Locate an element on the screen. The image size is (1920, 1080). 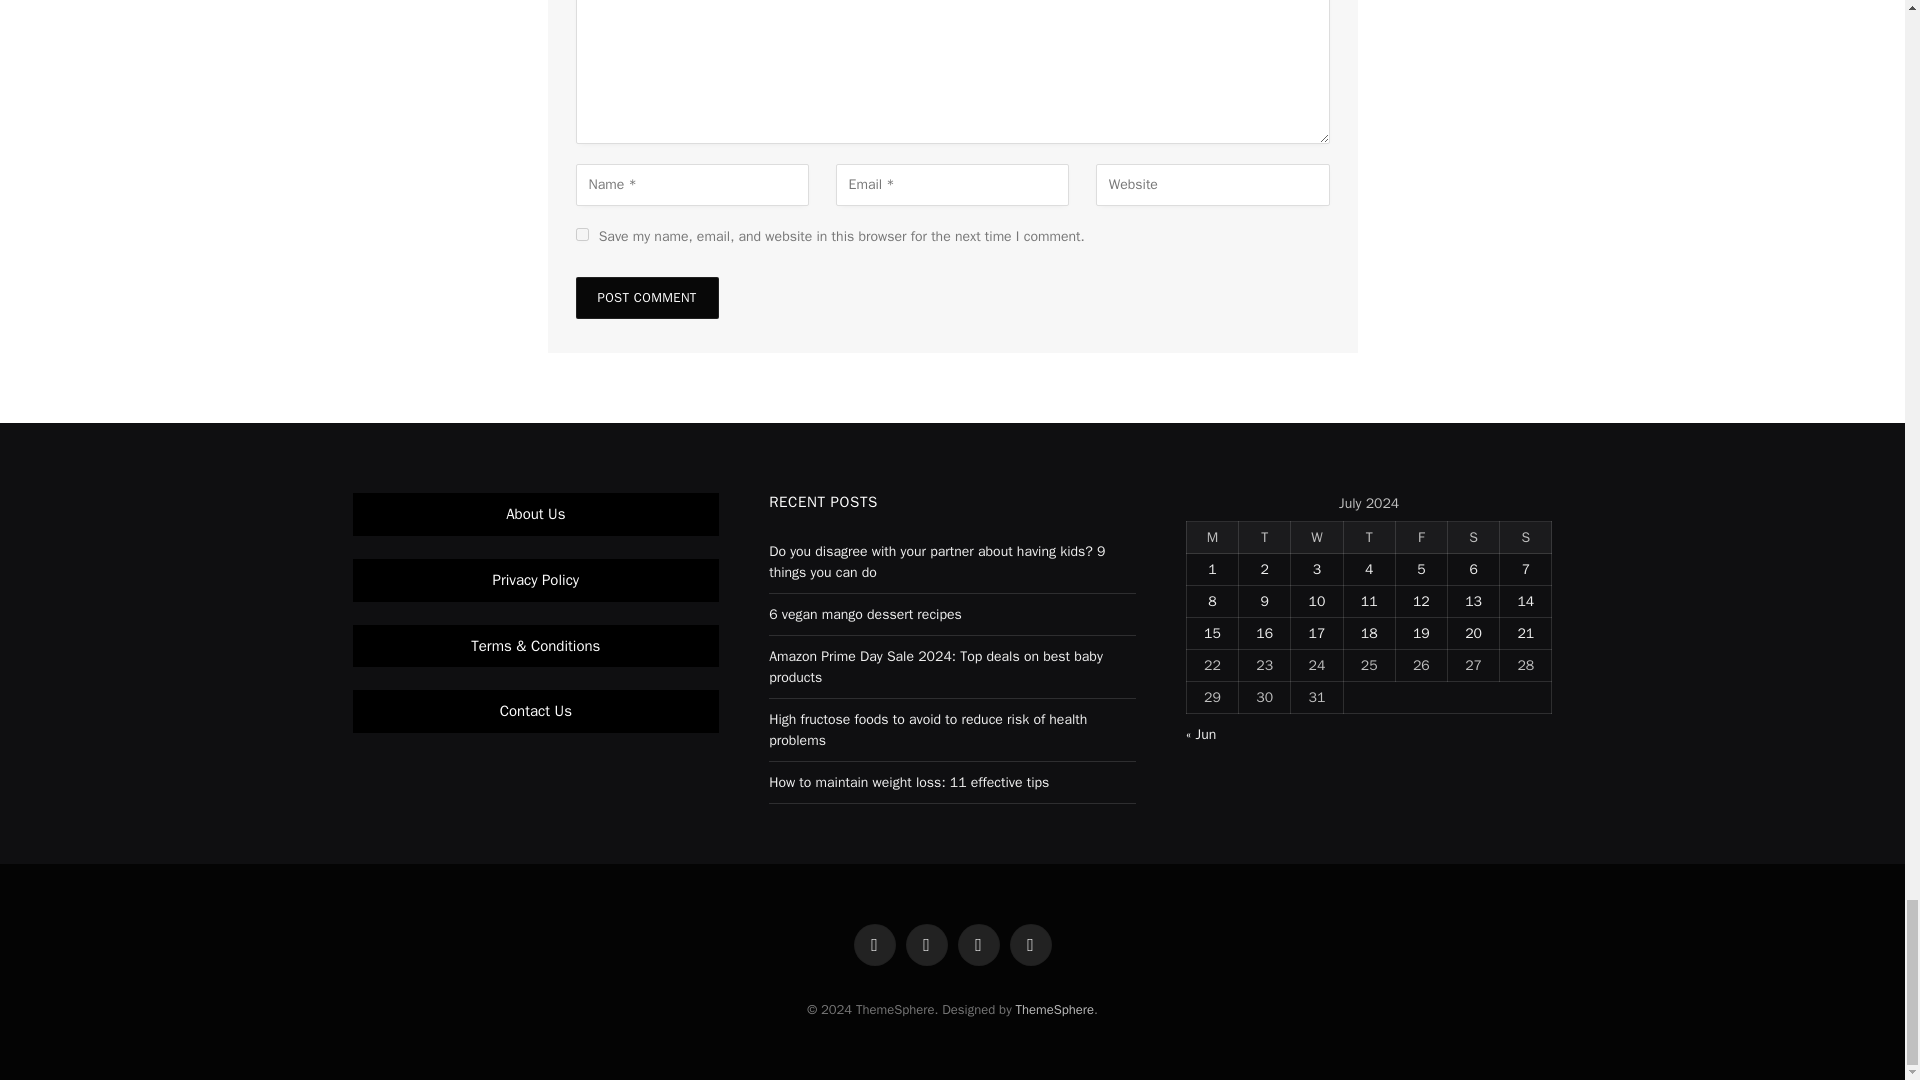
Post Comment is located at coordinates (647, 297).